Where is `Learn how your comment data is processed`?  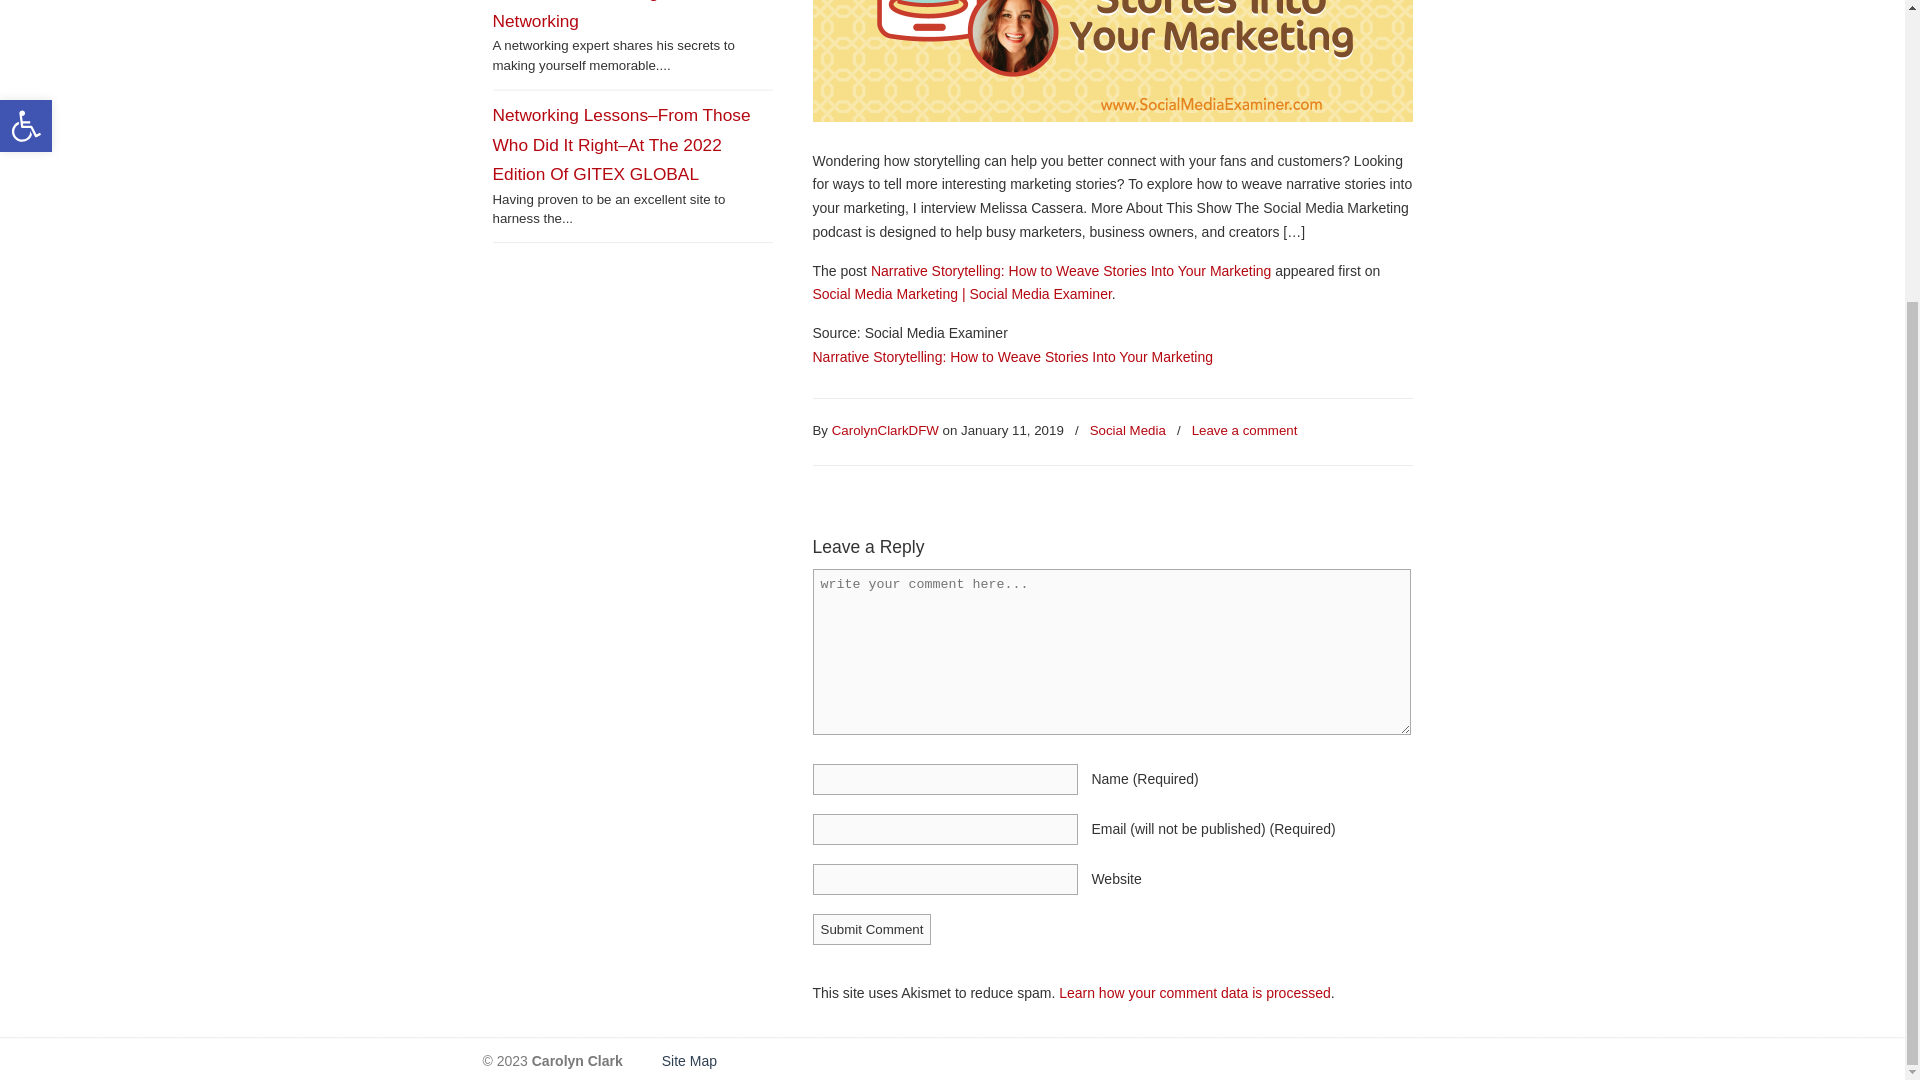
Learn how your comment data is processed is located at coordinates (1194, 992).